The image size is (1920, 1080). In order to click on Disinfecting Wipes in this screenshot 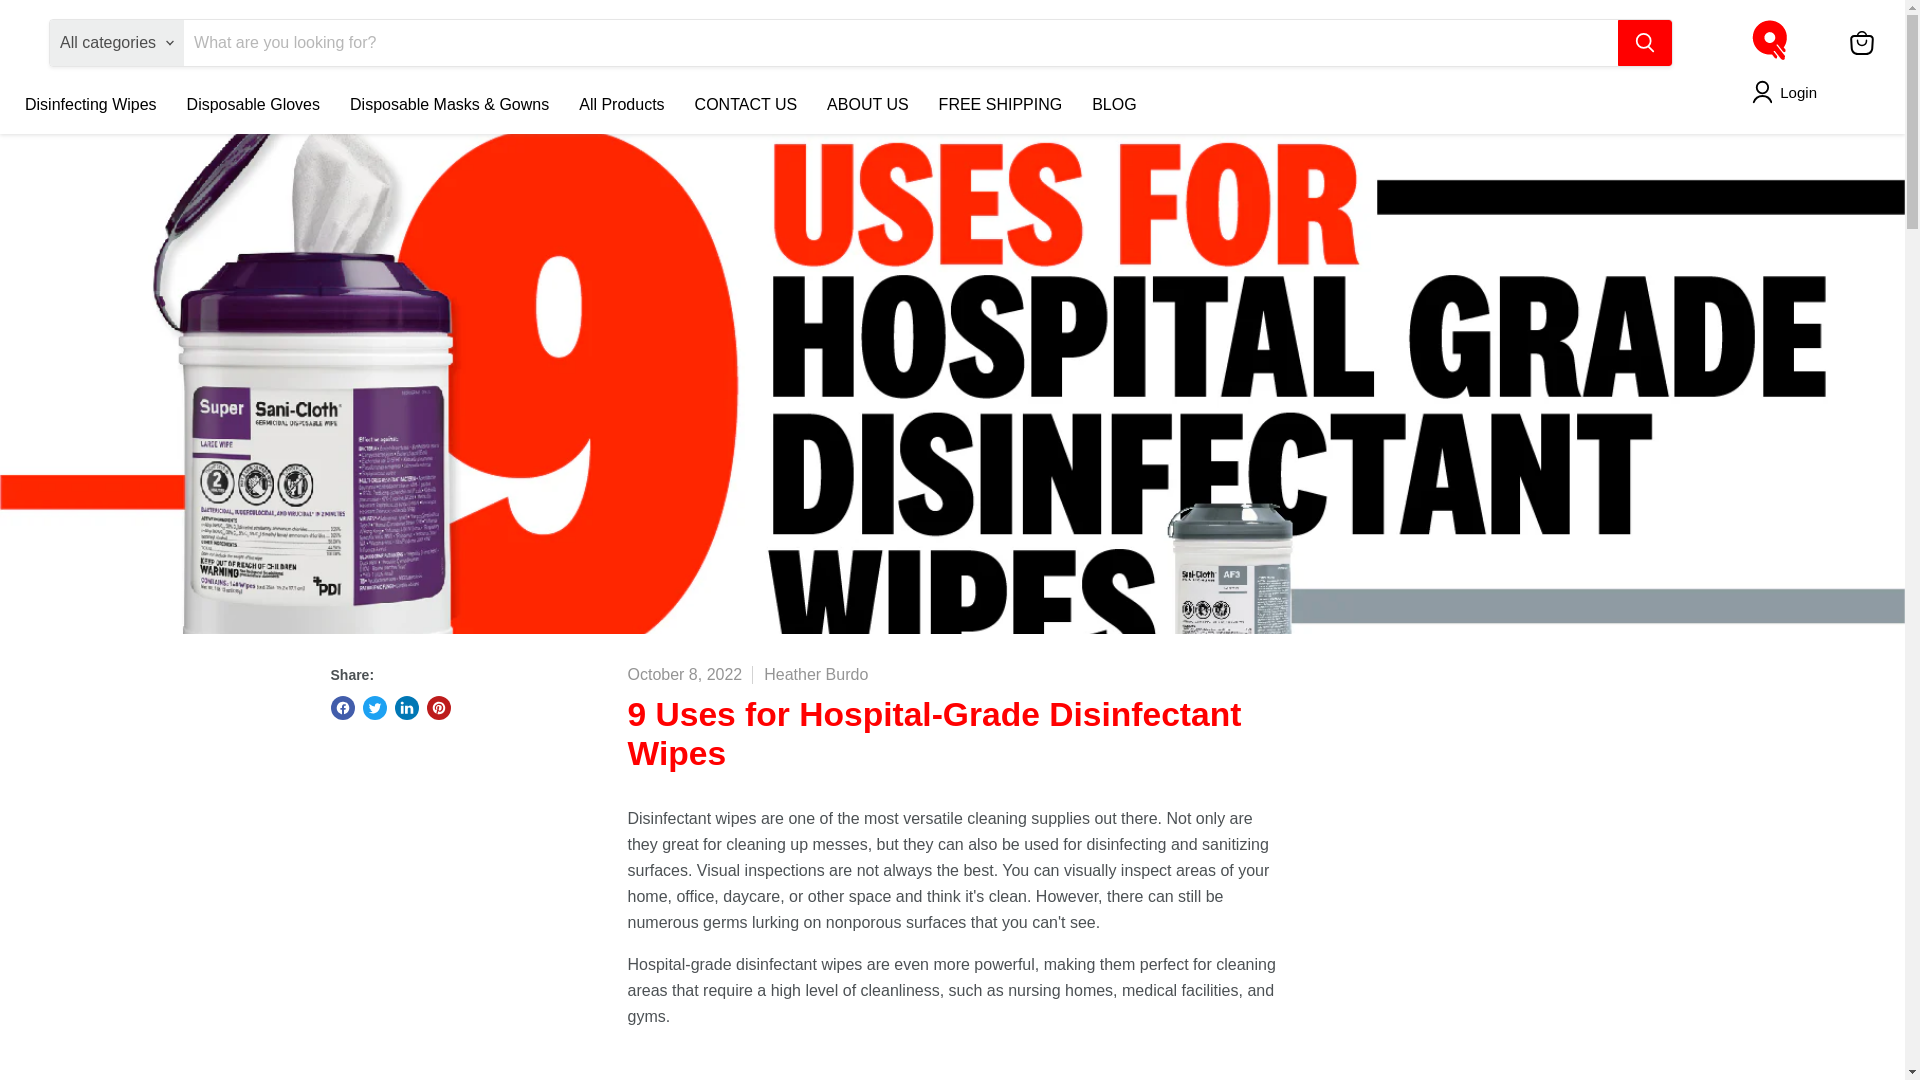, I will do `click(90, 105)`.